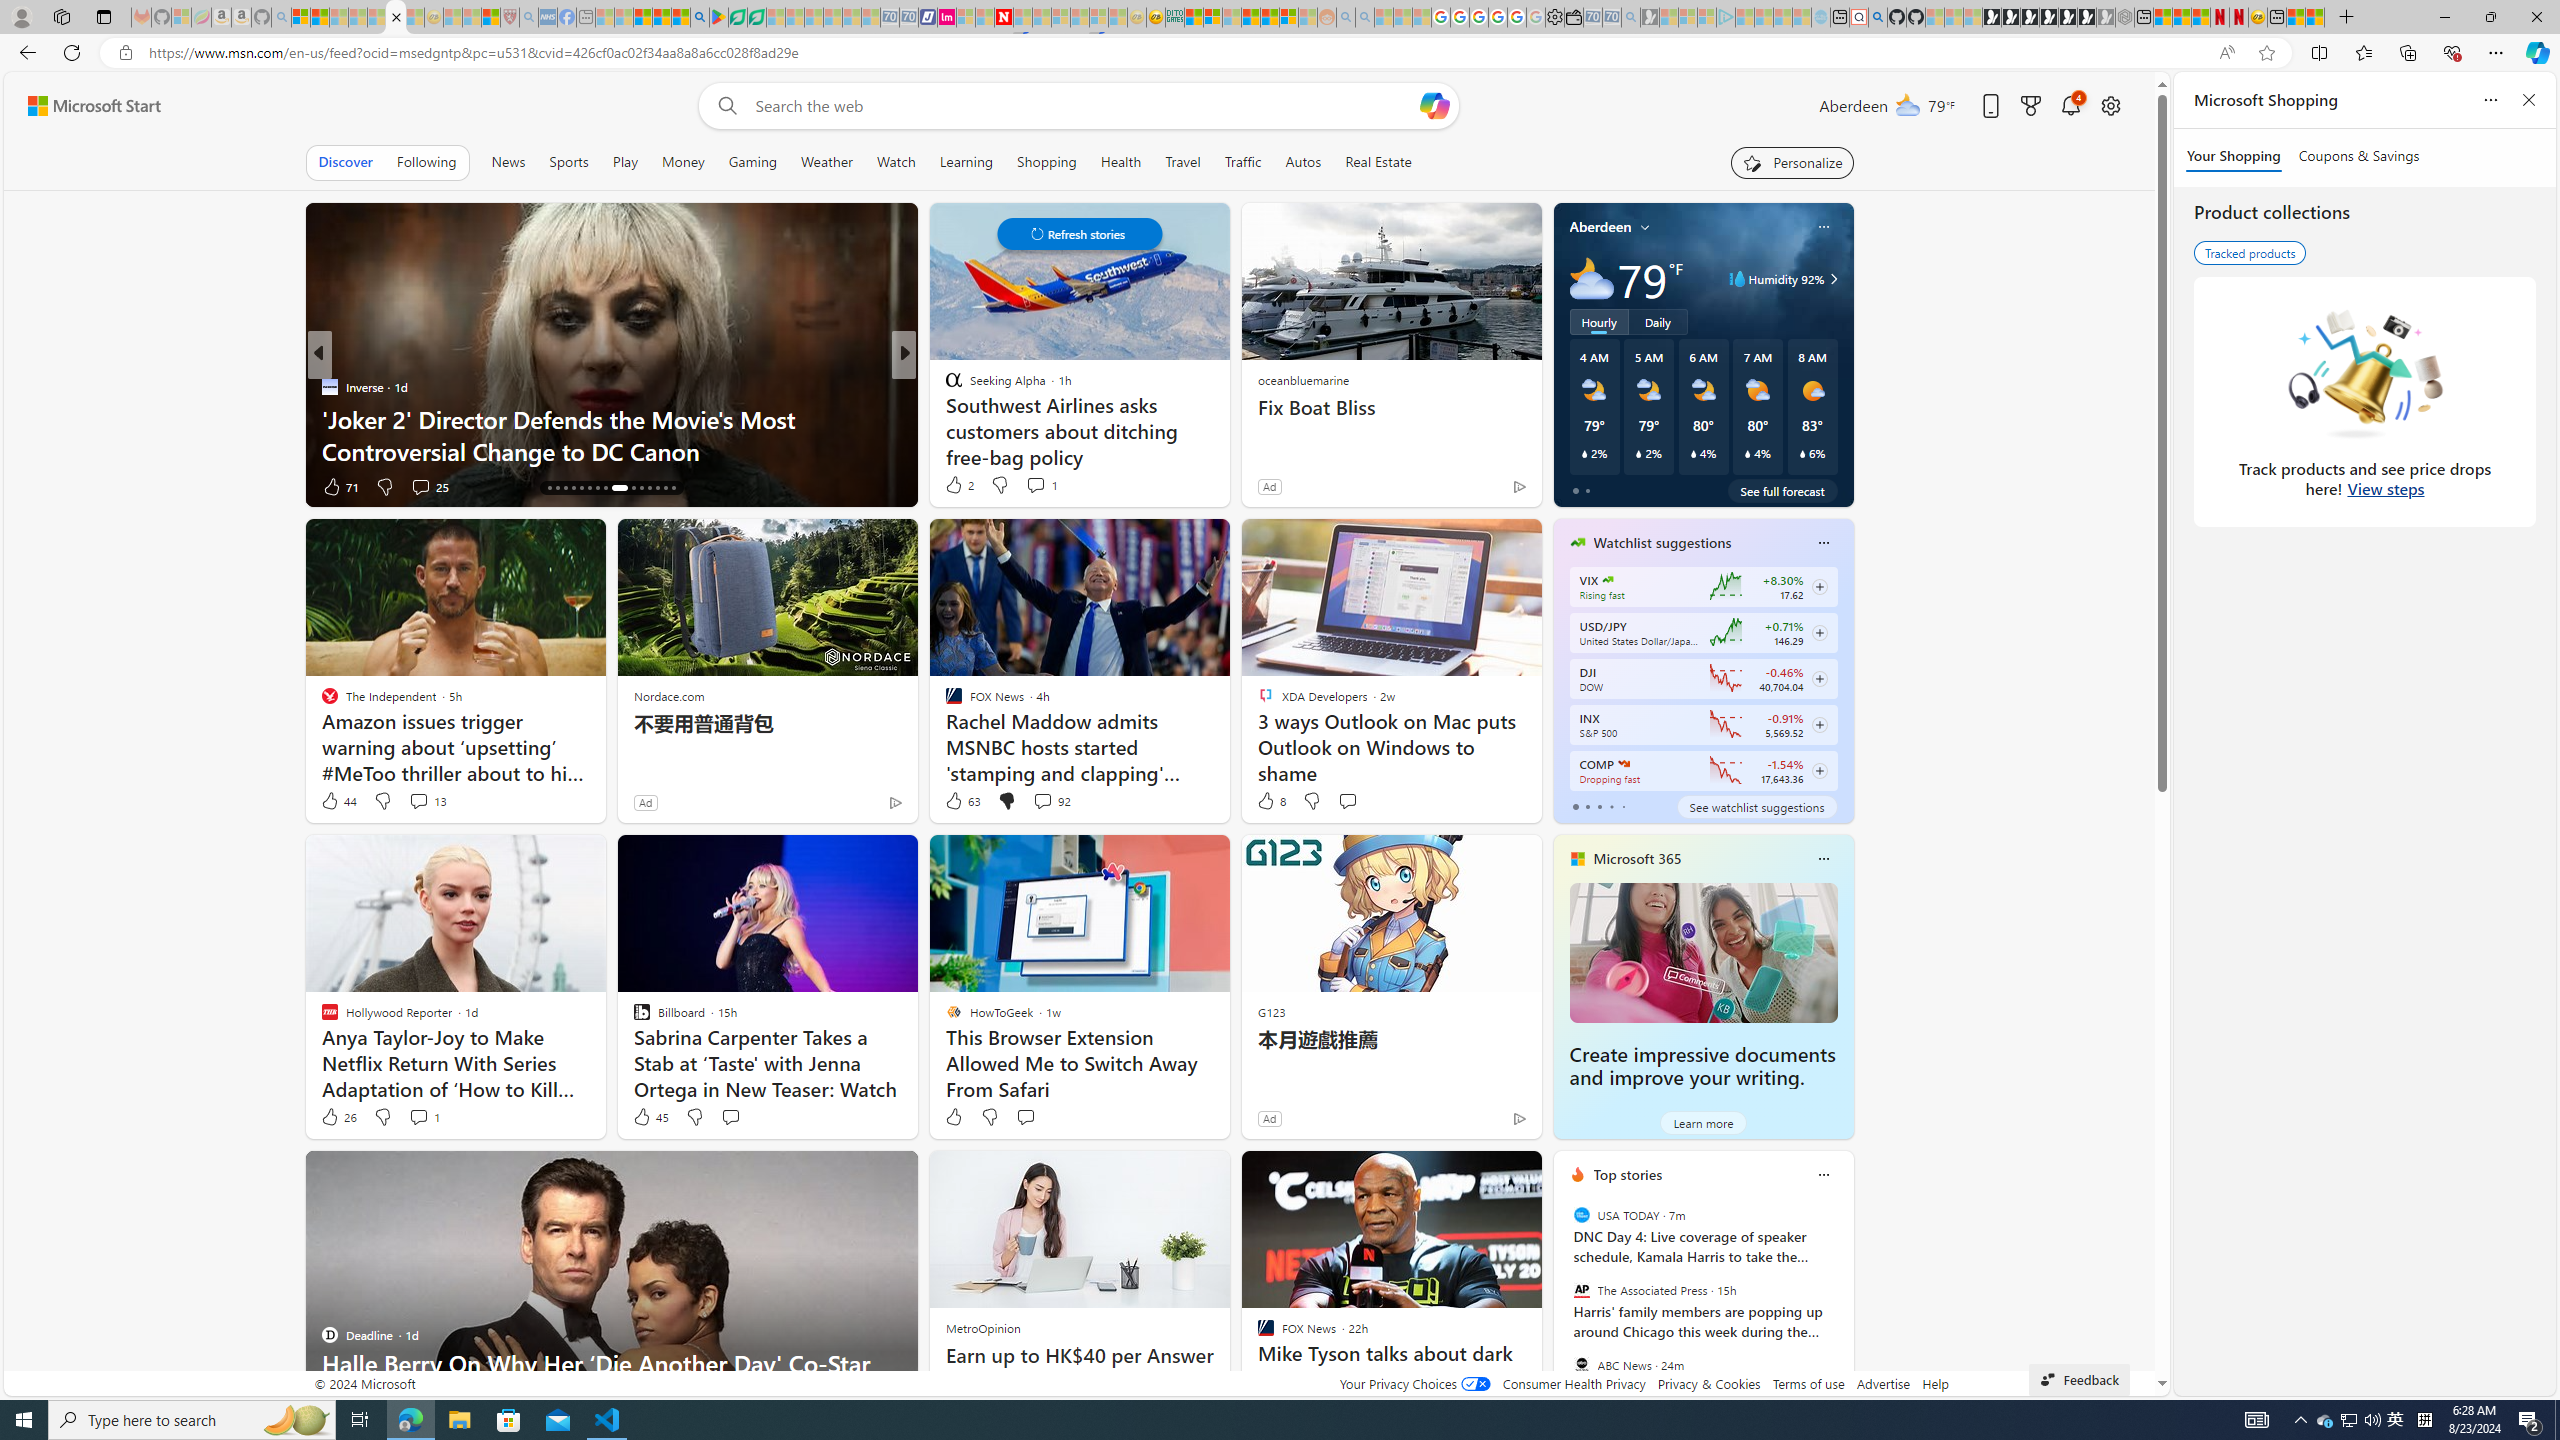 This screenshot has height=1440, width=2560. I want to click on View comments 9 Comment, so click(1036, 486).